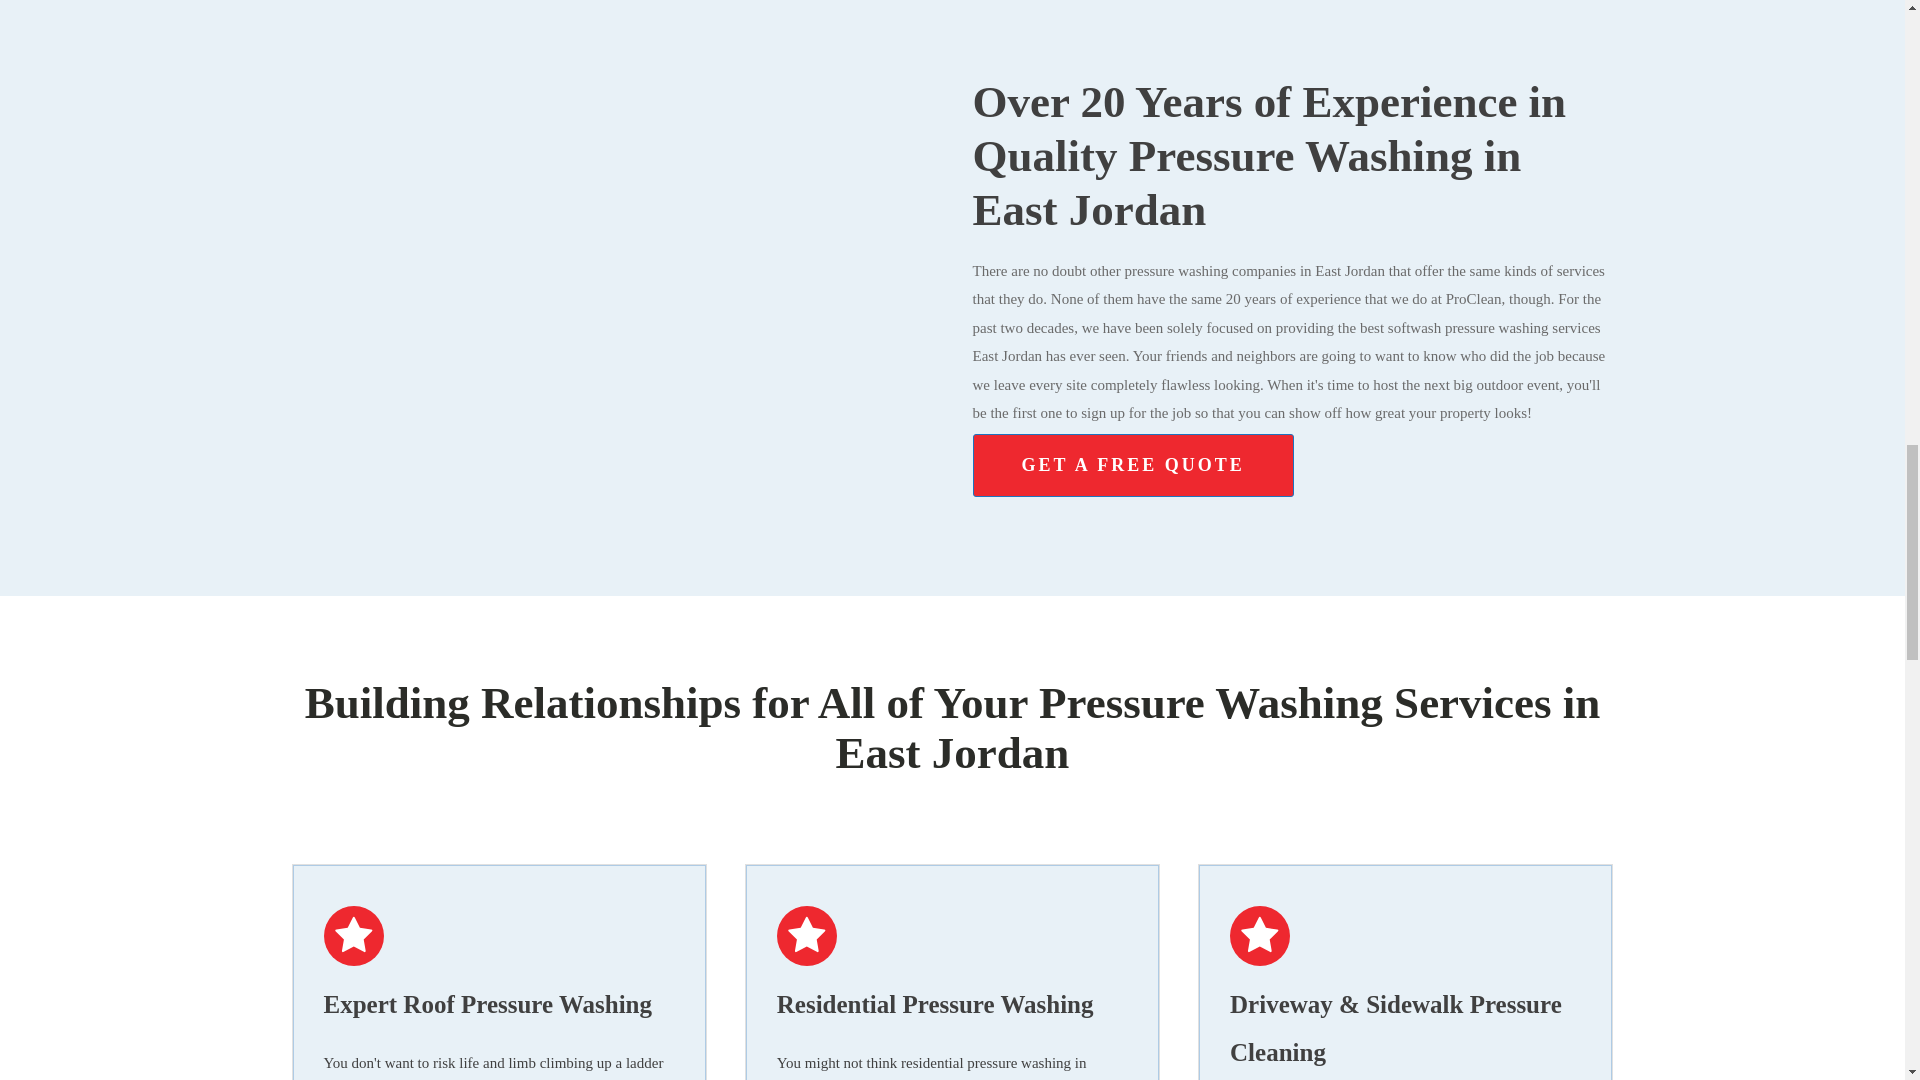  Describe the element at coordinates (1132, 466) in the screenshot. I see `GET A FREE QUOTE` at that location.